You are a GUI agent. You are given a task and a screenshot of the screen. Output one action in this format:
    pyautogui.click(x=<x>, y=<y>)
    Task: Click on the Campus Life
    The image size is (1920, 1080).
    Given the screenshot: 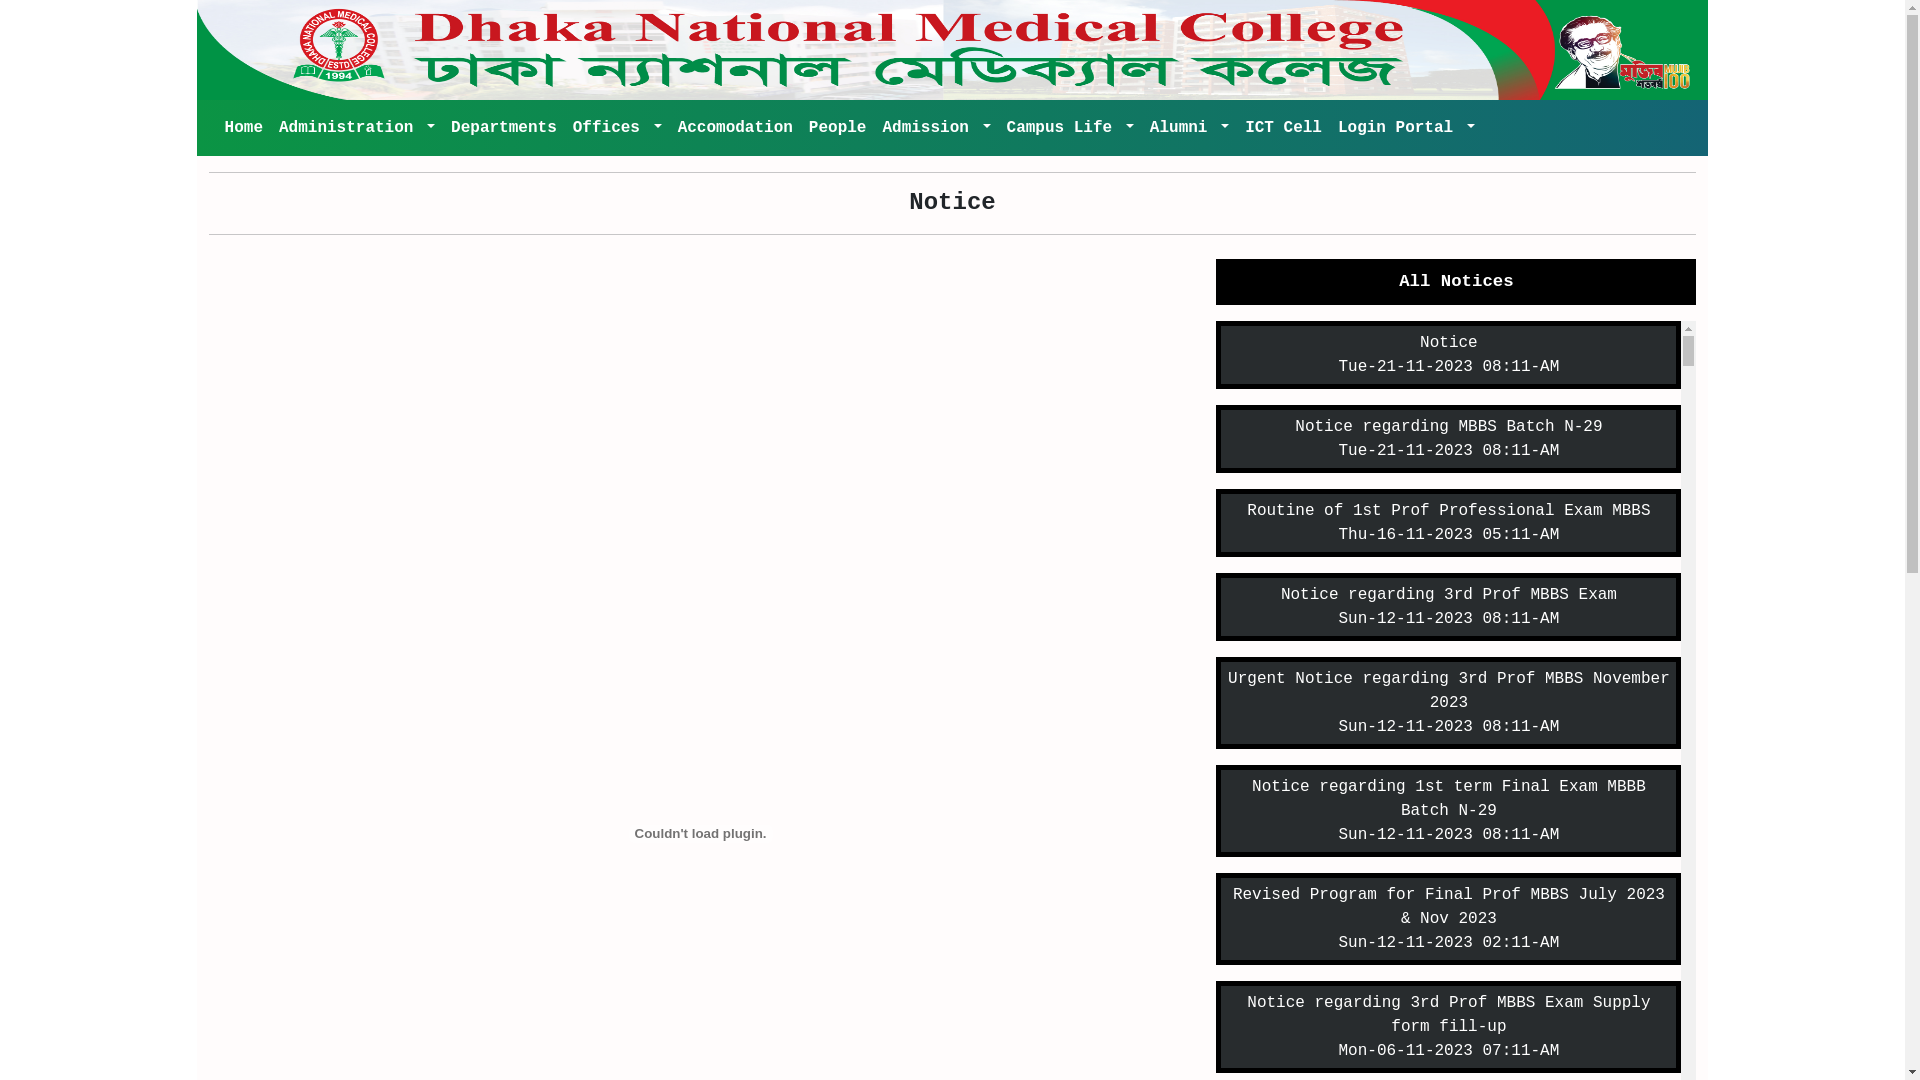 What is the action you would take?
    pyautogui.click(x=1070, y=128)
    